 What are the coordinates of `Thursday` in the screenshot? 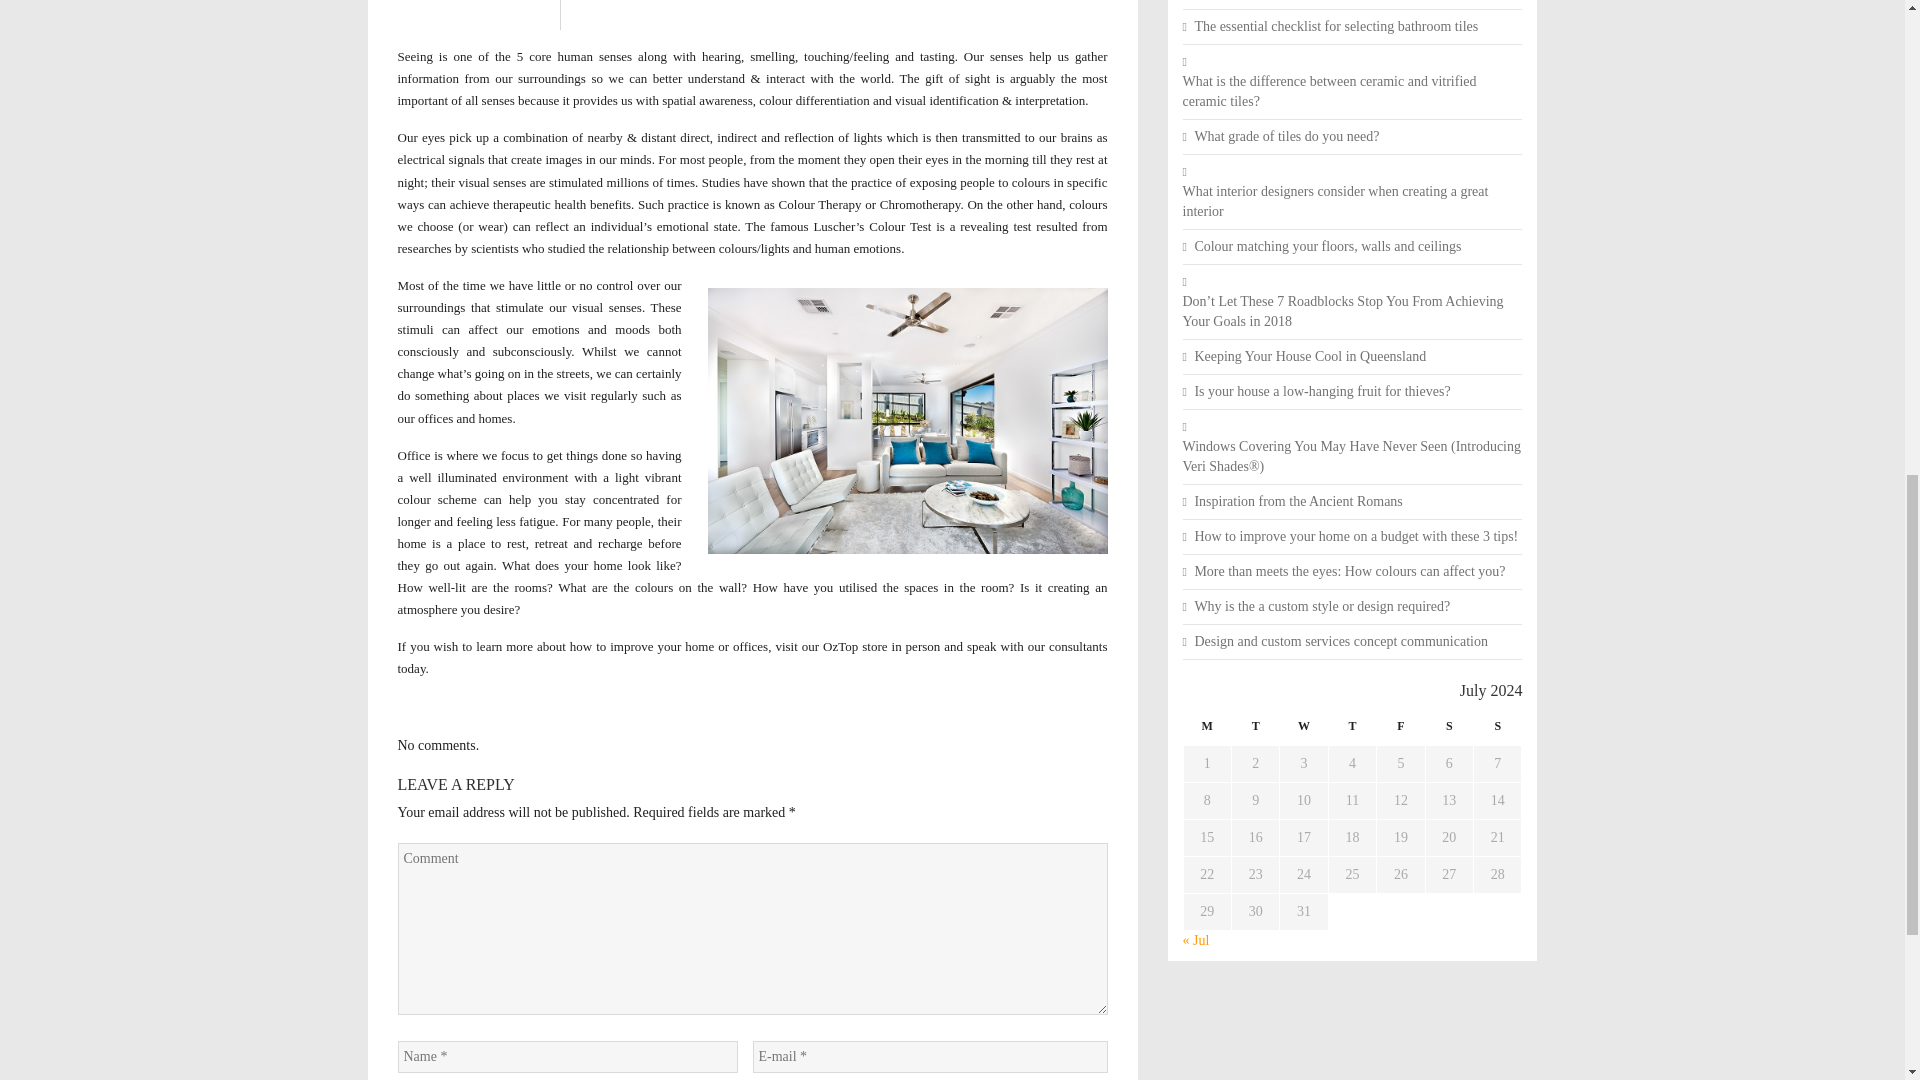 It's located at (1352, 732).